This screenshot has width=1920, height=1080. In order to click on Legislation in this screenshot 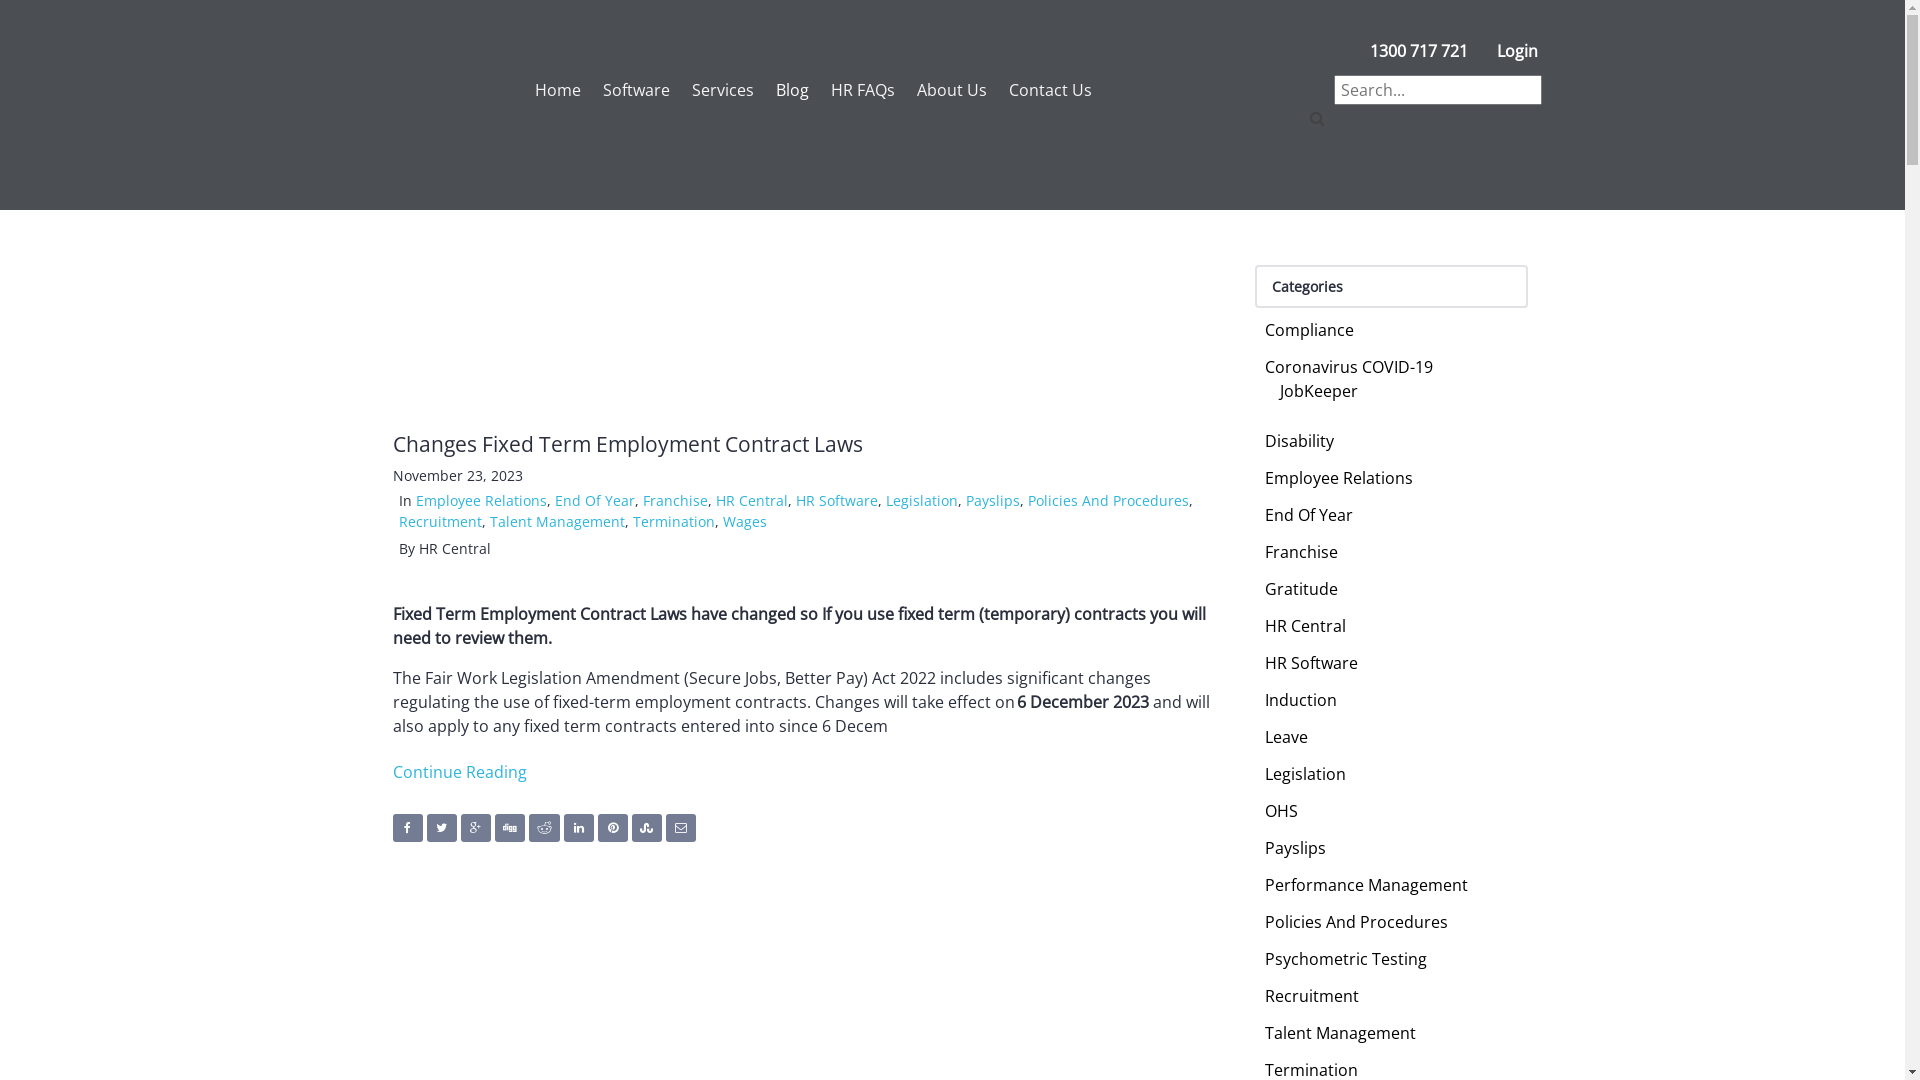, I will do `click(922, 500)`.